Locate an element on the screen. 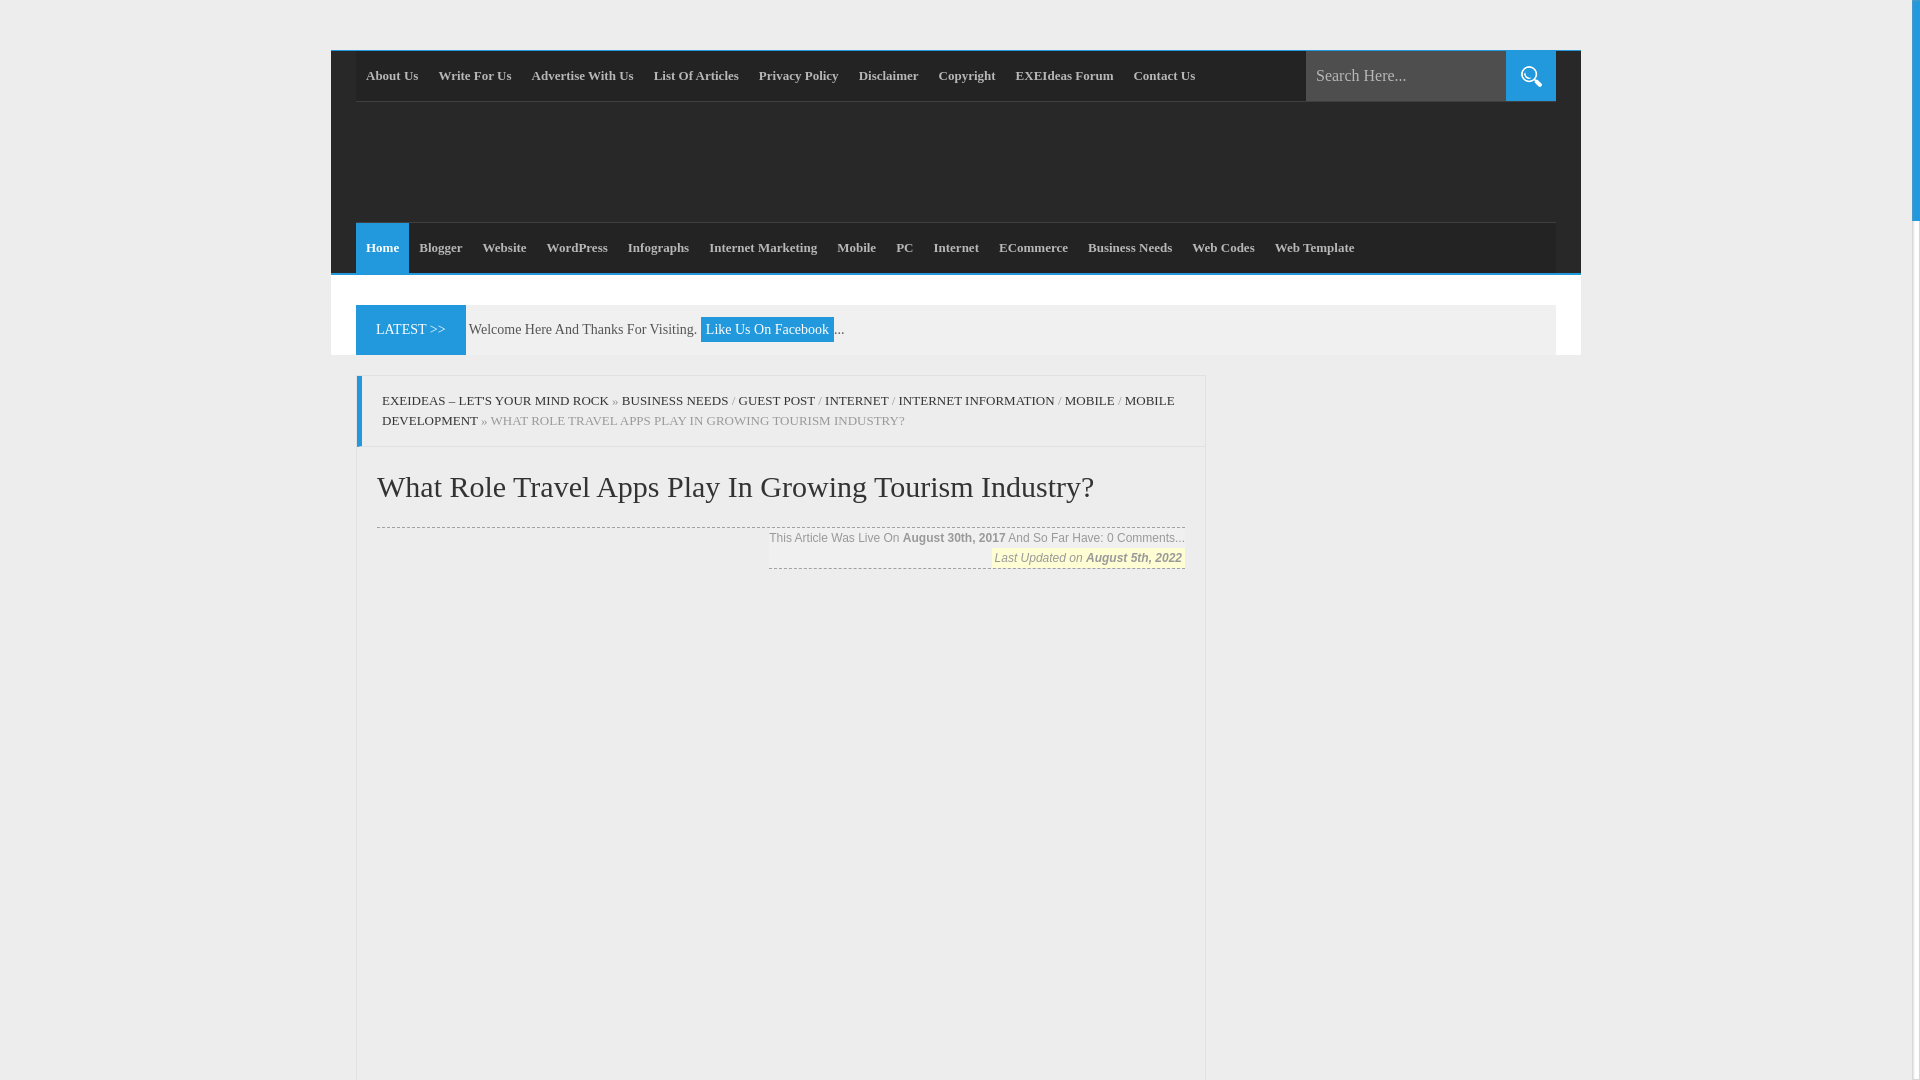  Website is located at coordinates (504, 248).